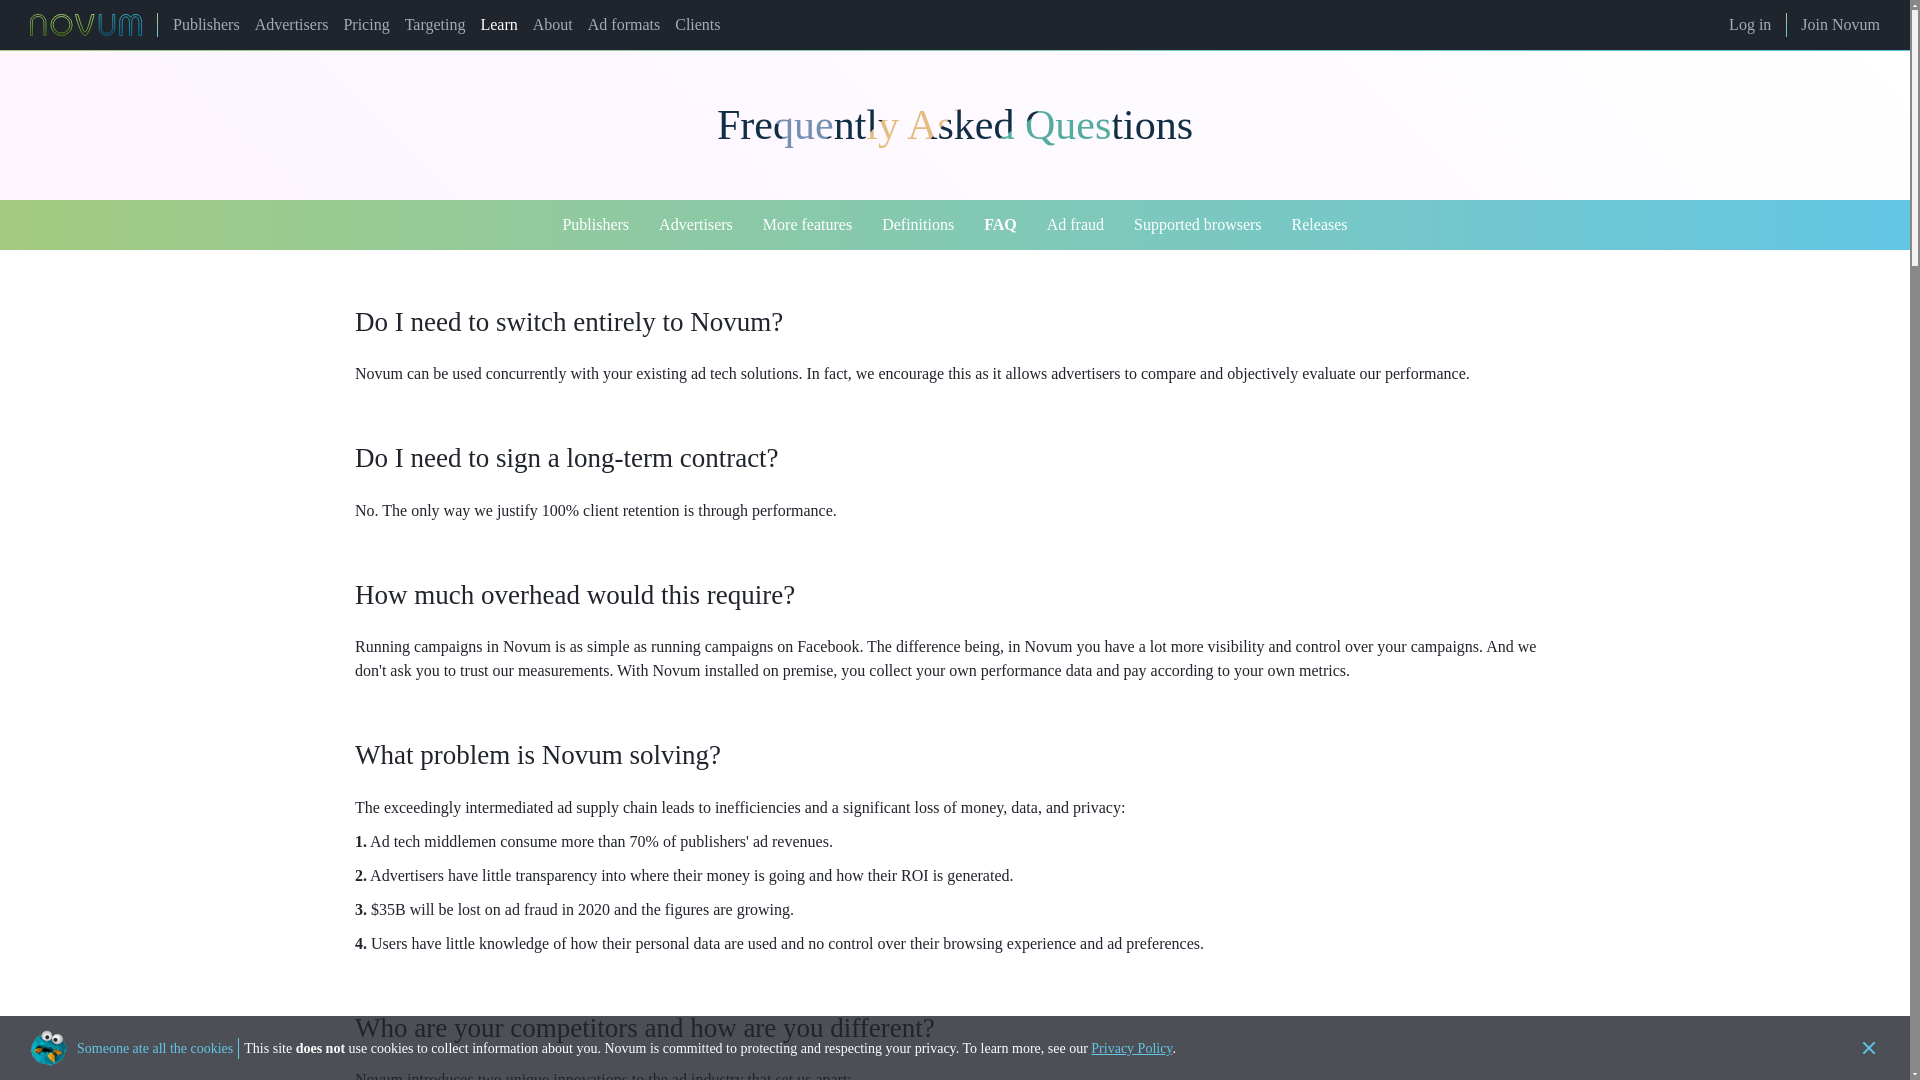 This screenshot has width=1920, height=1080. What do you see at coordinates (1198, 224) in the screenshot?
I see `Supported browsers` at bounding box center [1198, 224].